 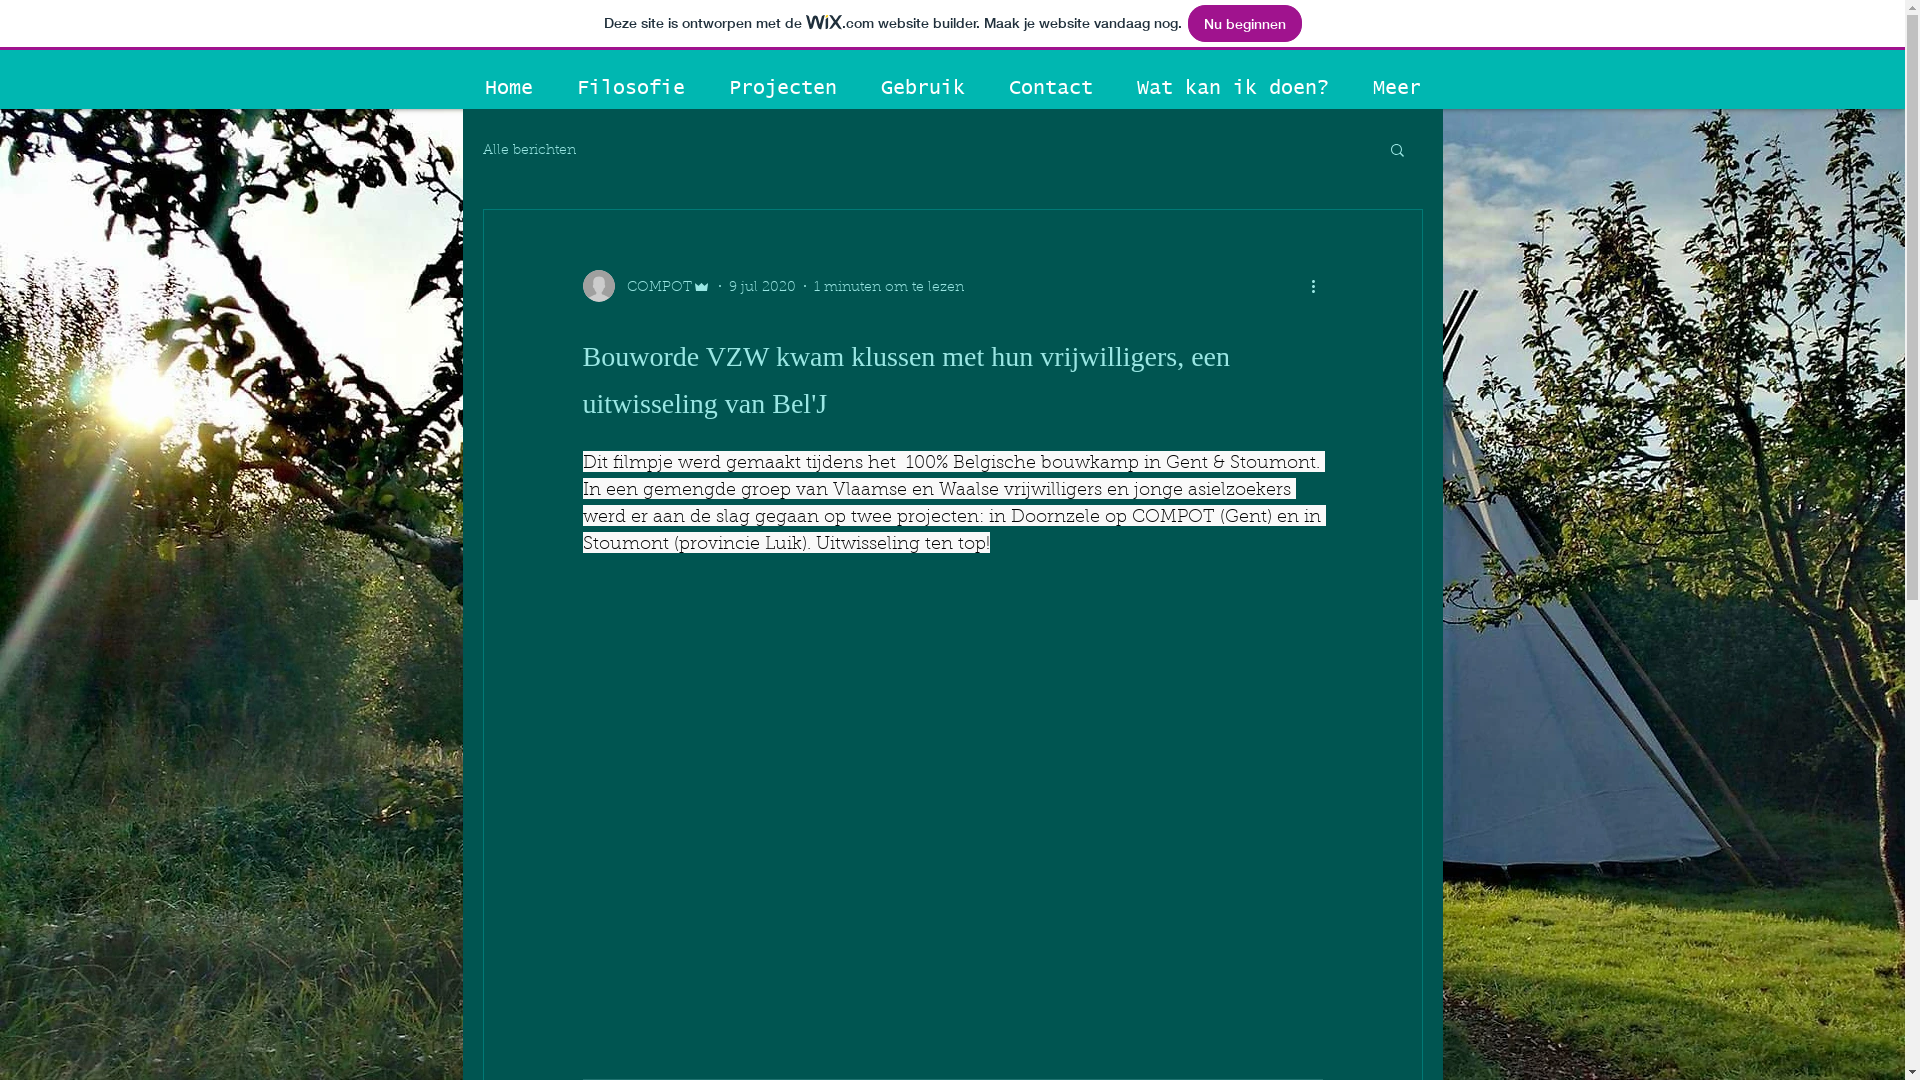 I want to click on Projecten, so click(x=782, y=88).